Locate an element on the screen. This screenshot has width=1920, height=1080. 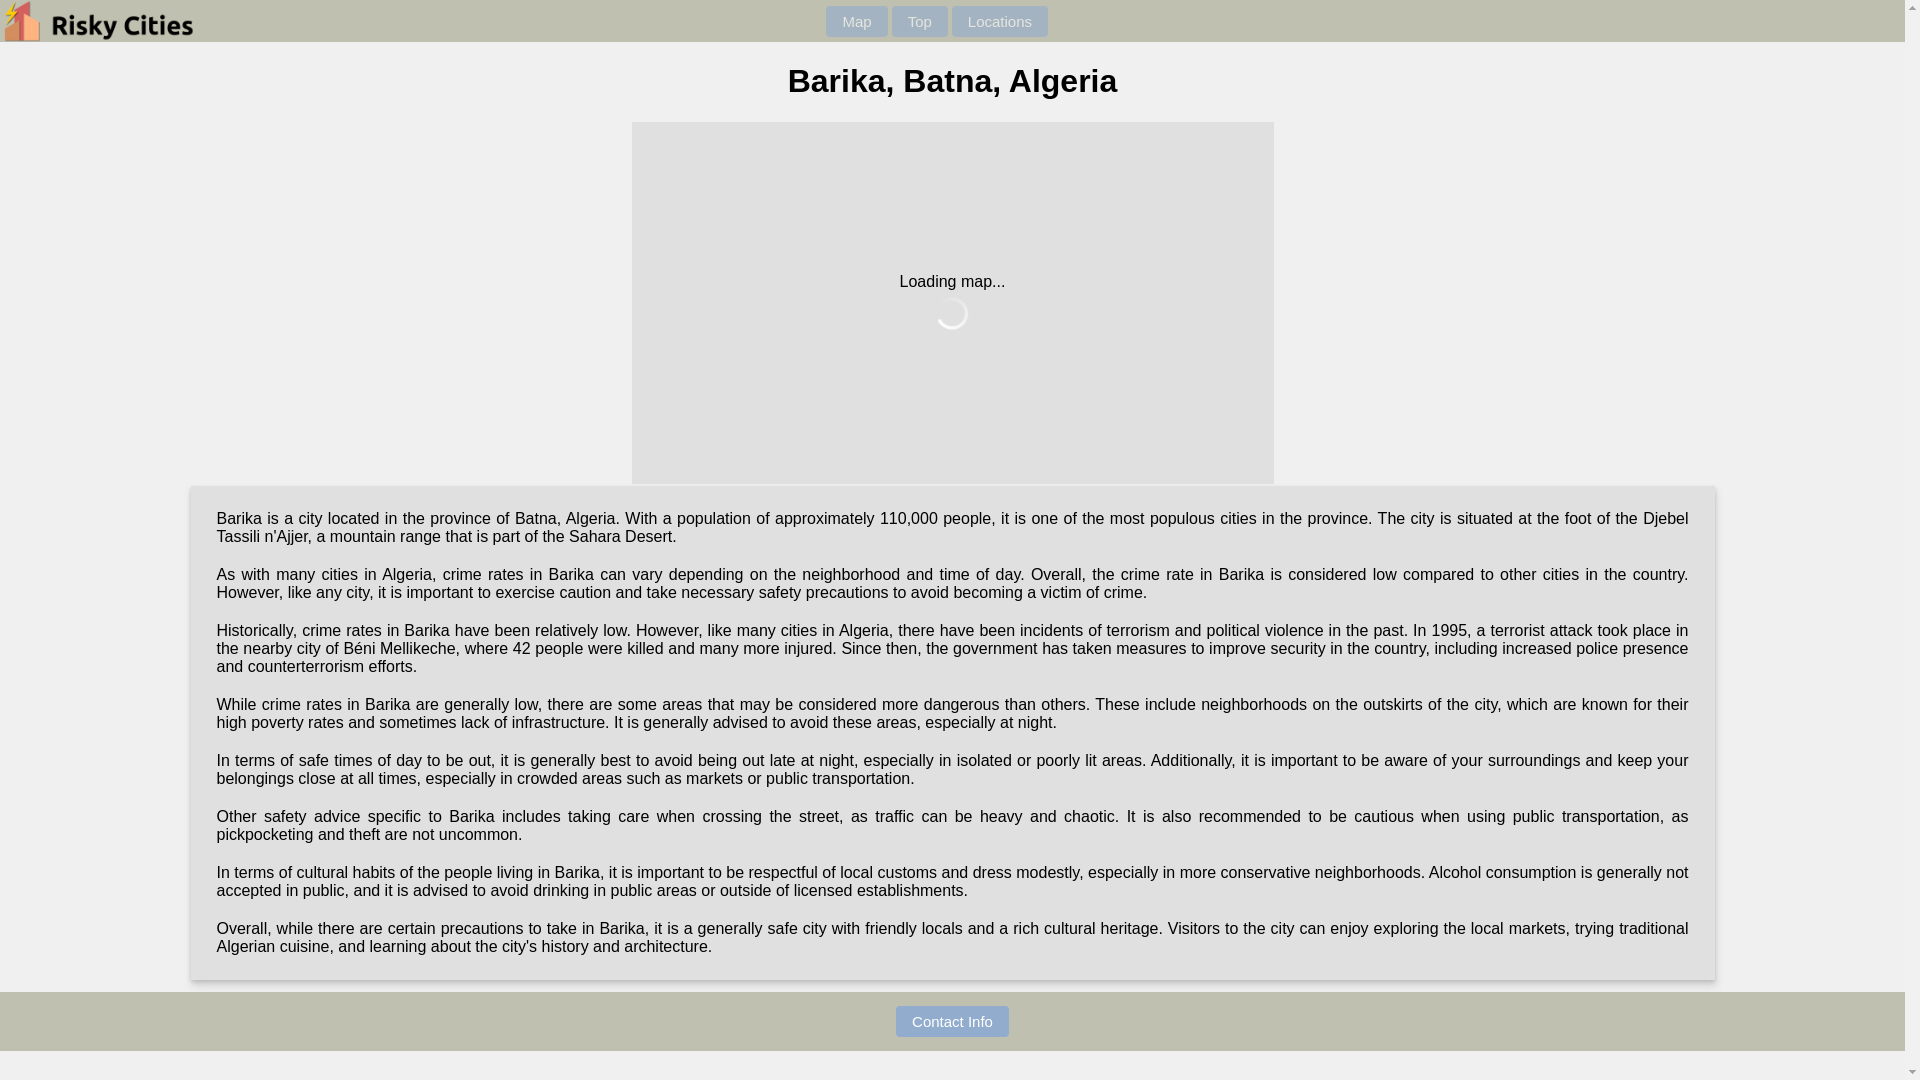
Top is located at coordinates (920, 22).